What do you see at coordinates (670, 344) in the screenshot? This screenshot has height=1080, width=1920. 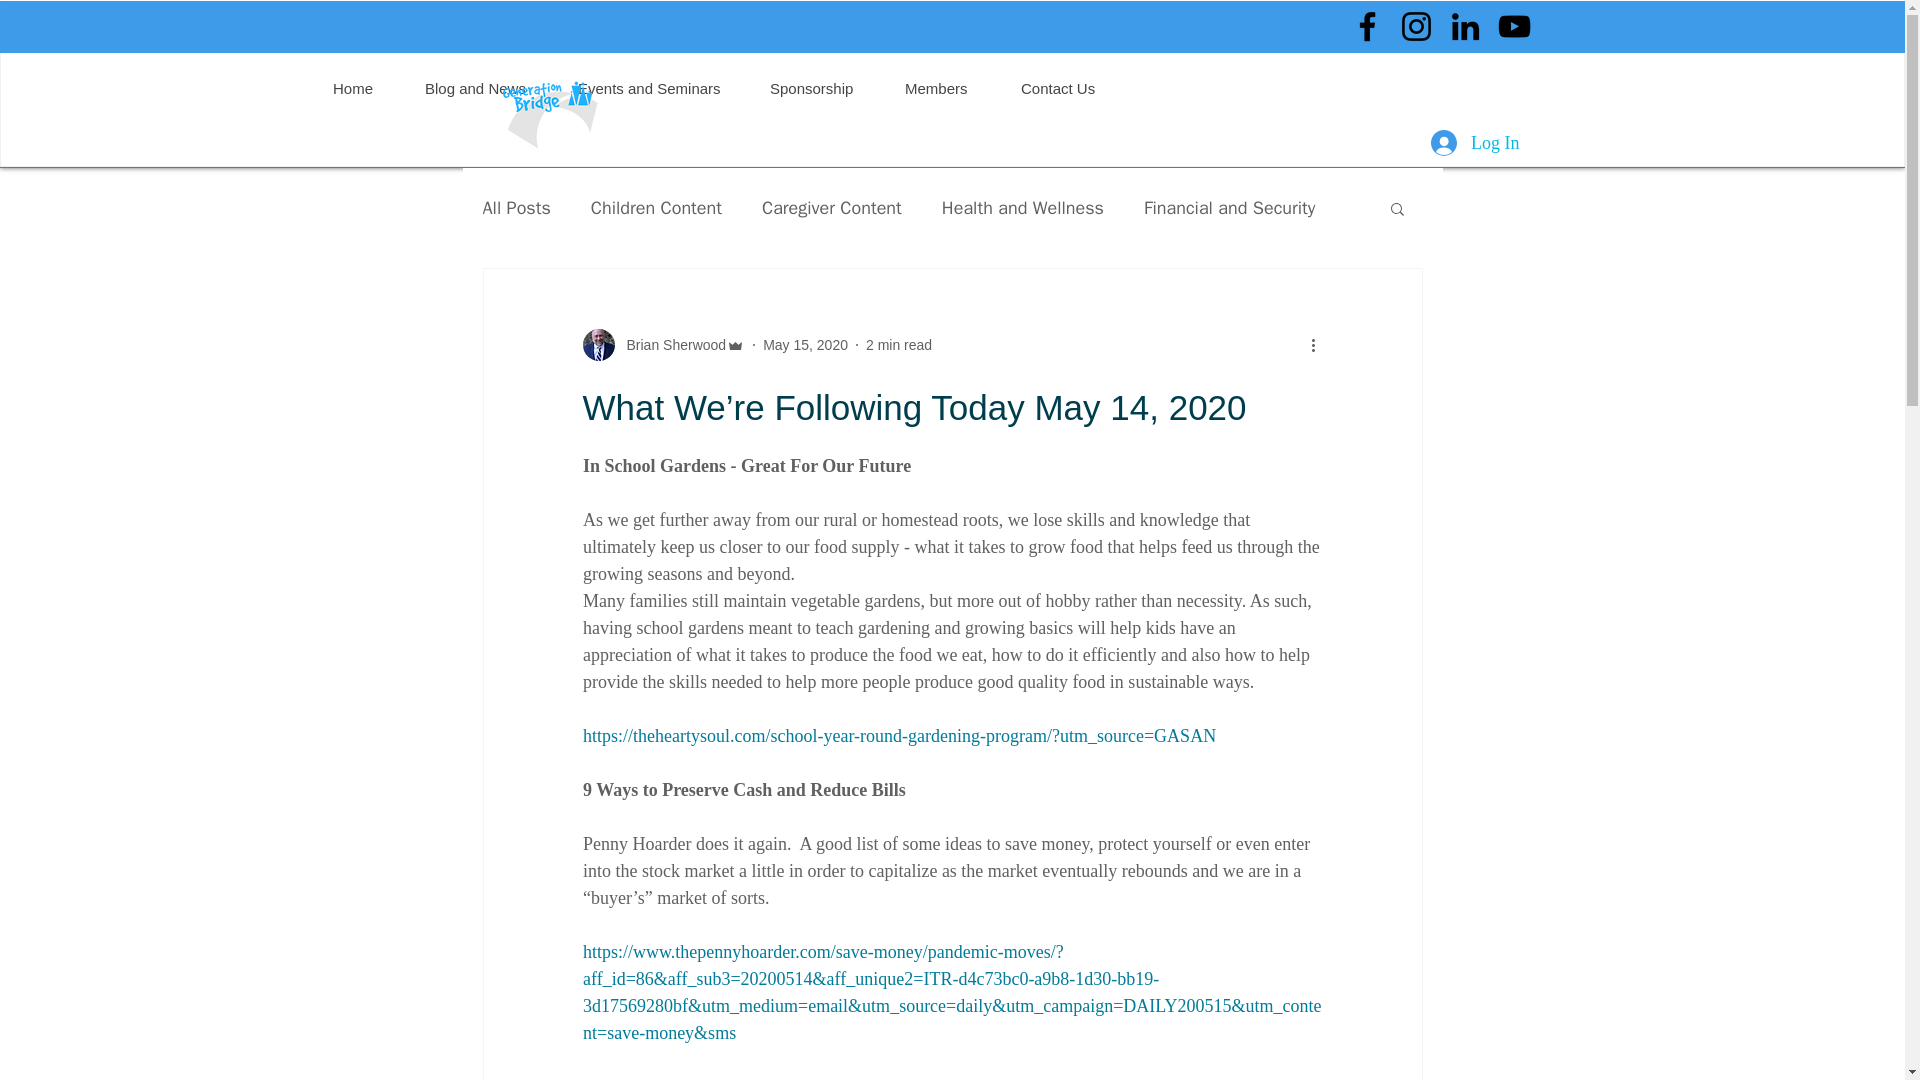 I see `Brian Sherwood` at bounding box center [670, 344].